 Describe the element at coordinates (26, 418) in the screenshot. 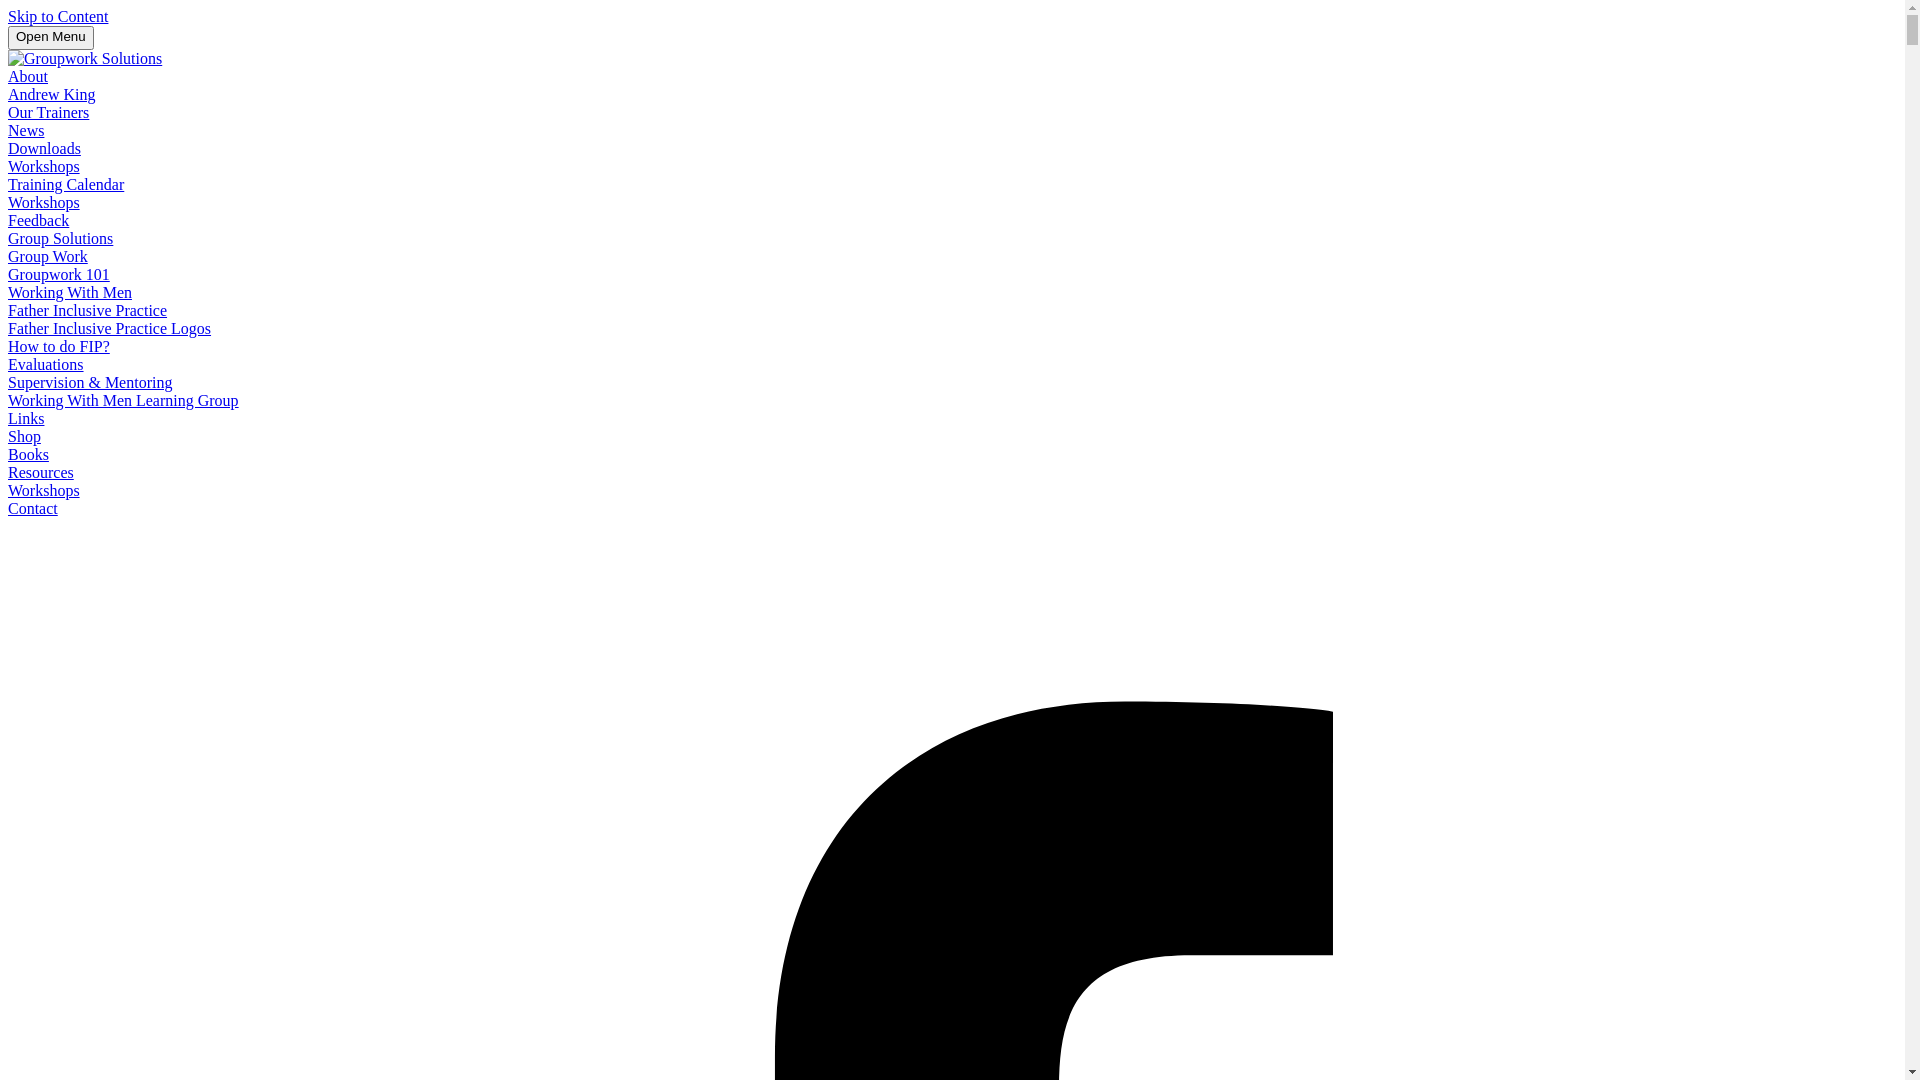

I see `Links` at that location.